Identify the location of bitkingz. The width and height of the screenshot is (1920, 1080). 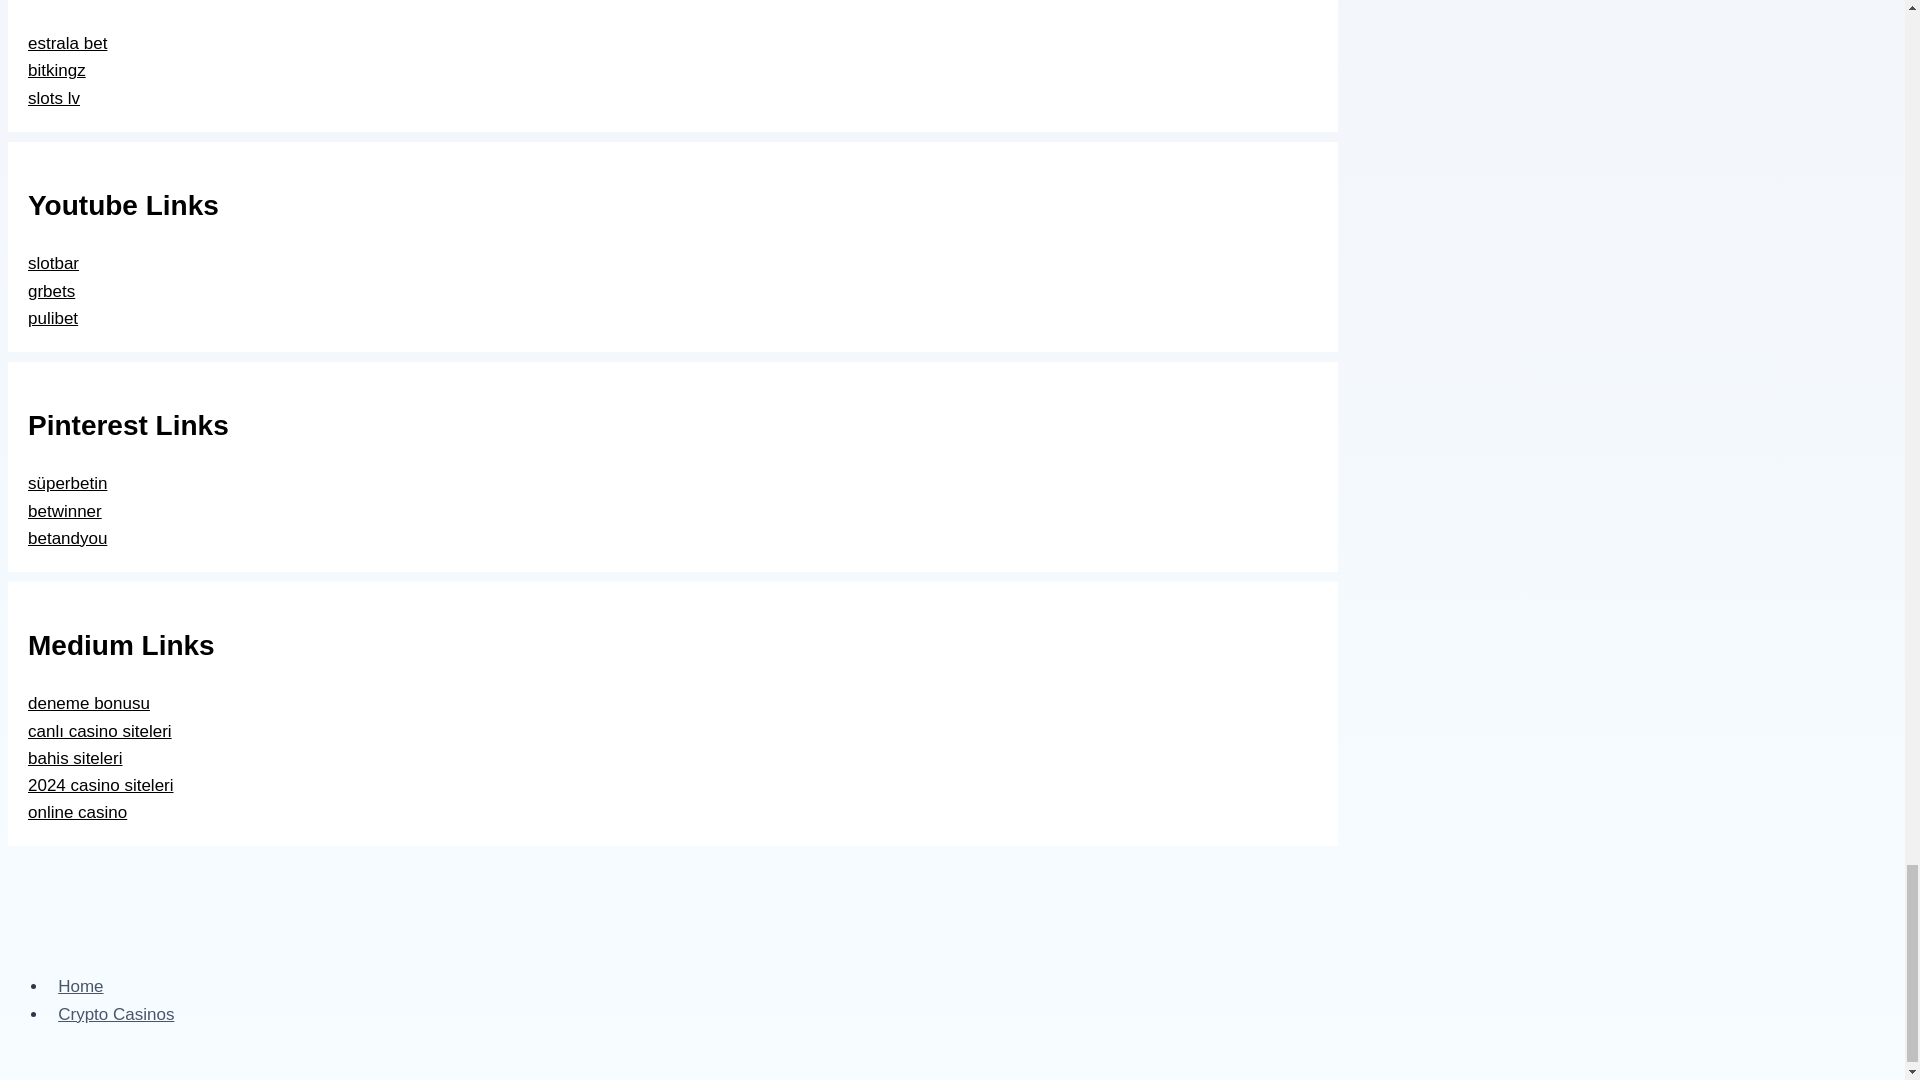
(57, 70).